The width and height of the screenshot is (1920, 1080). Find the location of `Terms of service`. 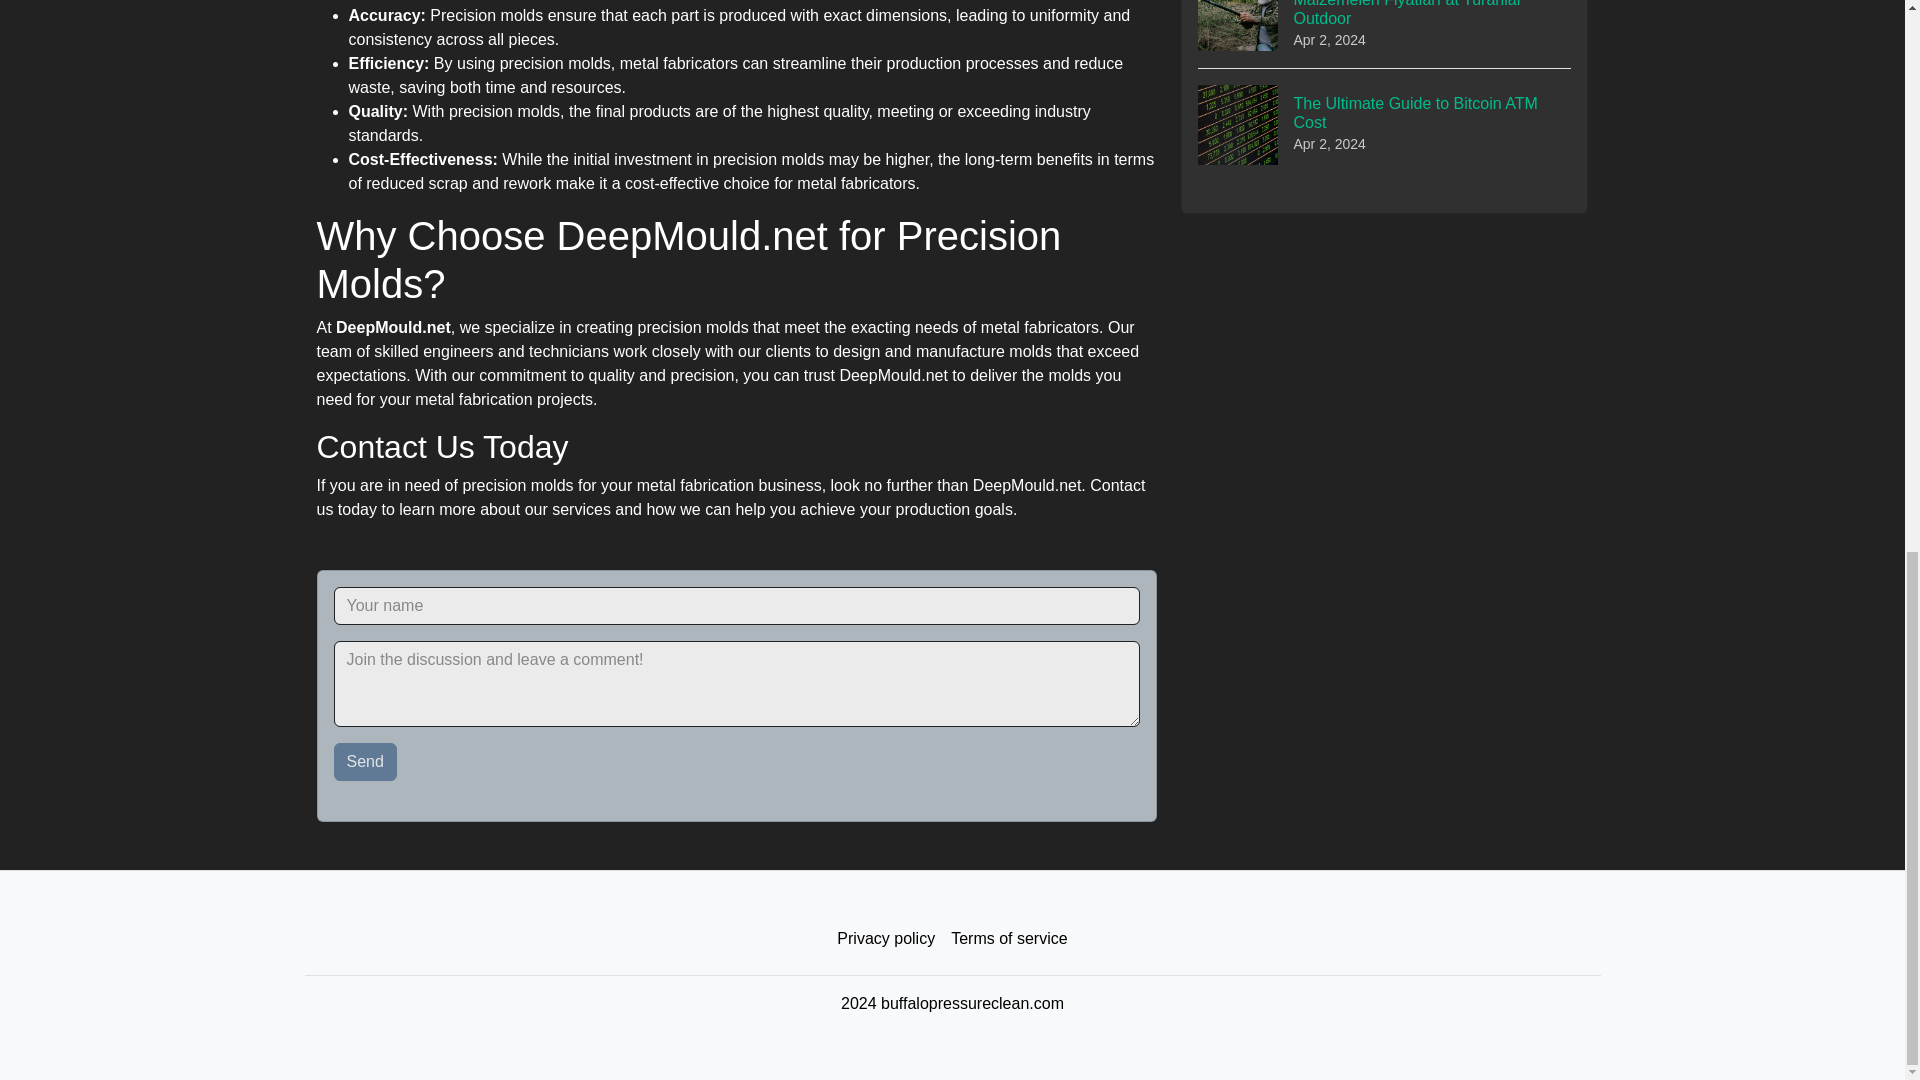

Terms of service is located at coordinates (1385, 124).